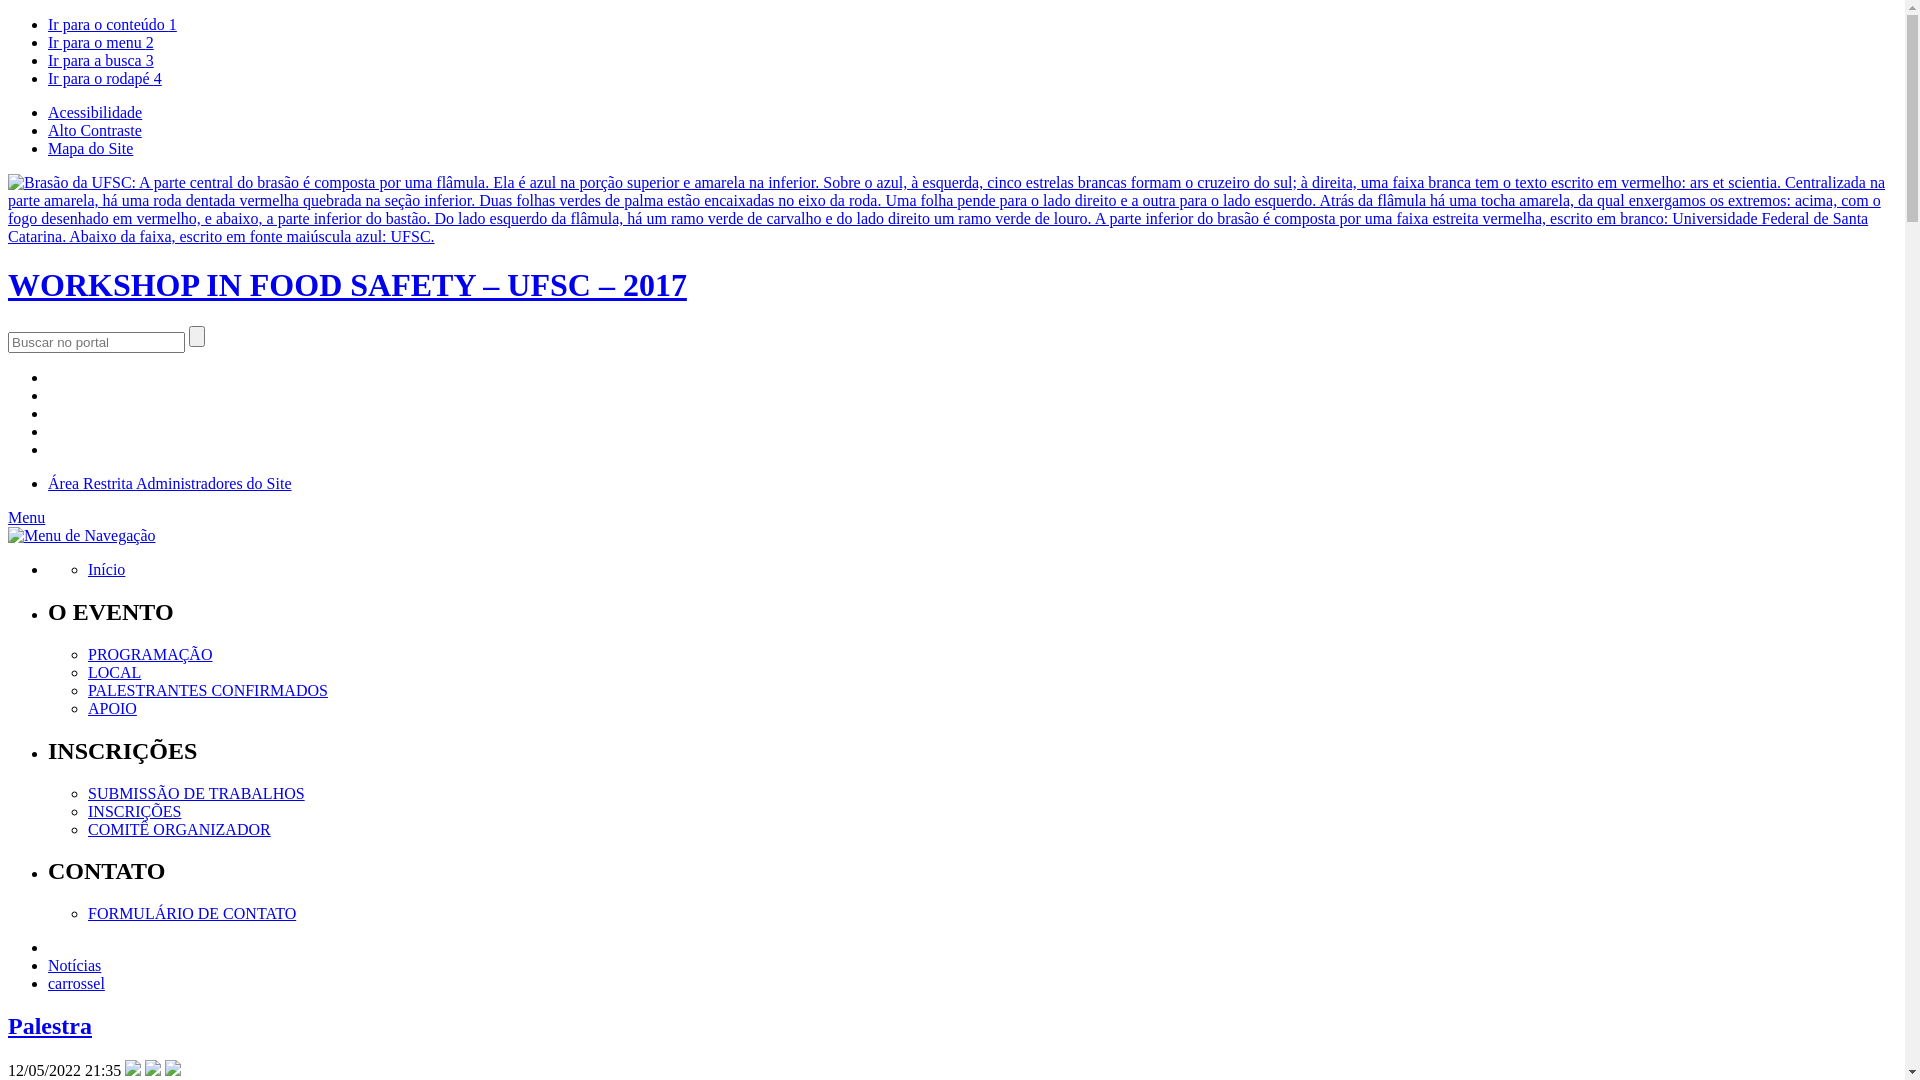 The height and width of the screenshot is (1080, 1920). I want to click on Palestra, so click(50, 1026).